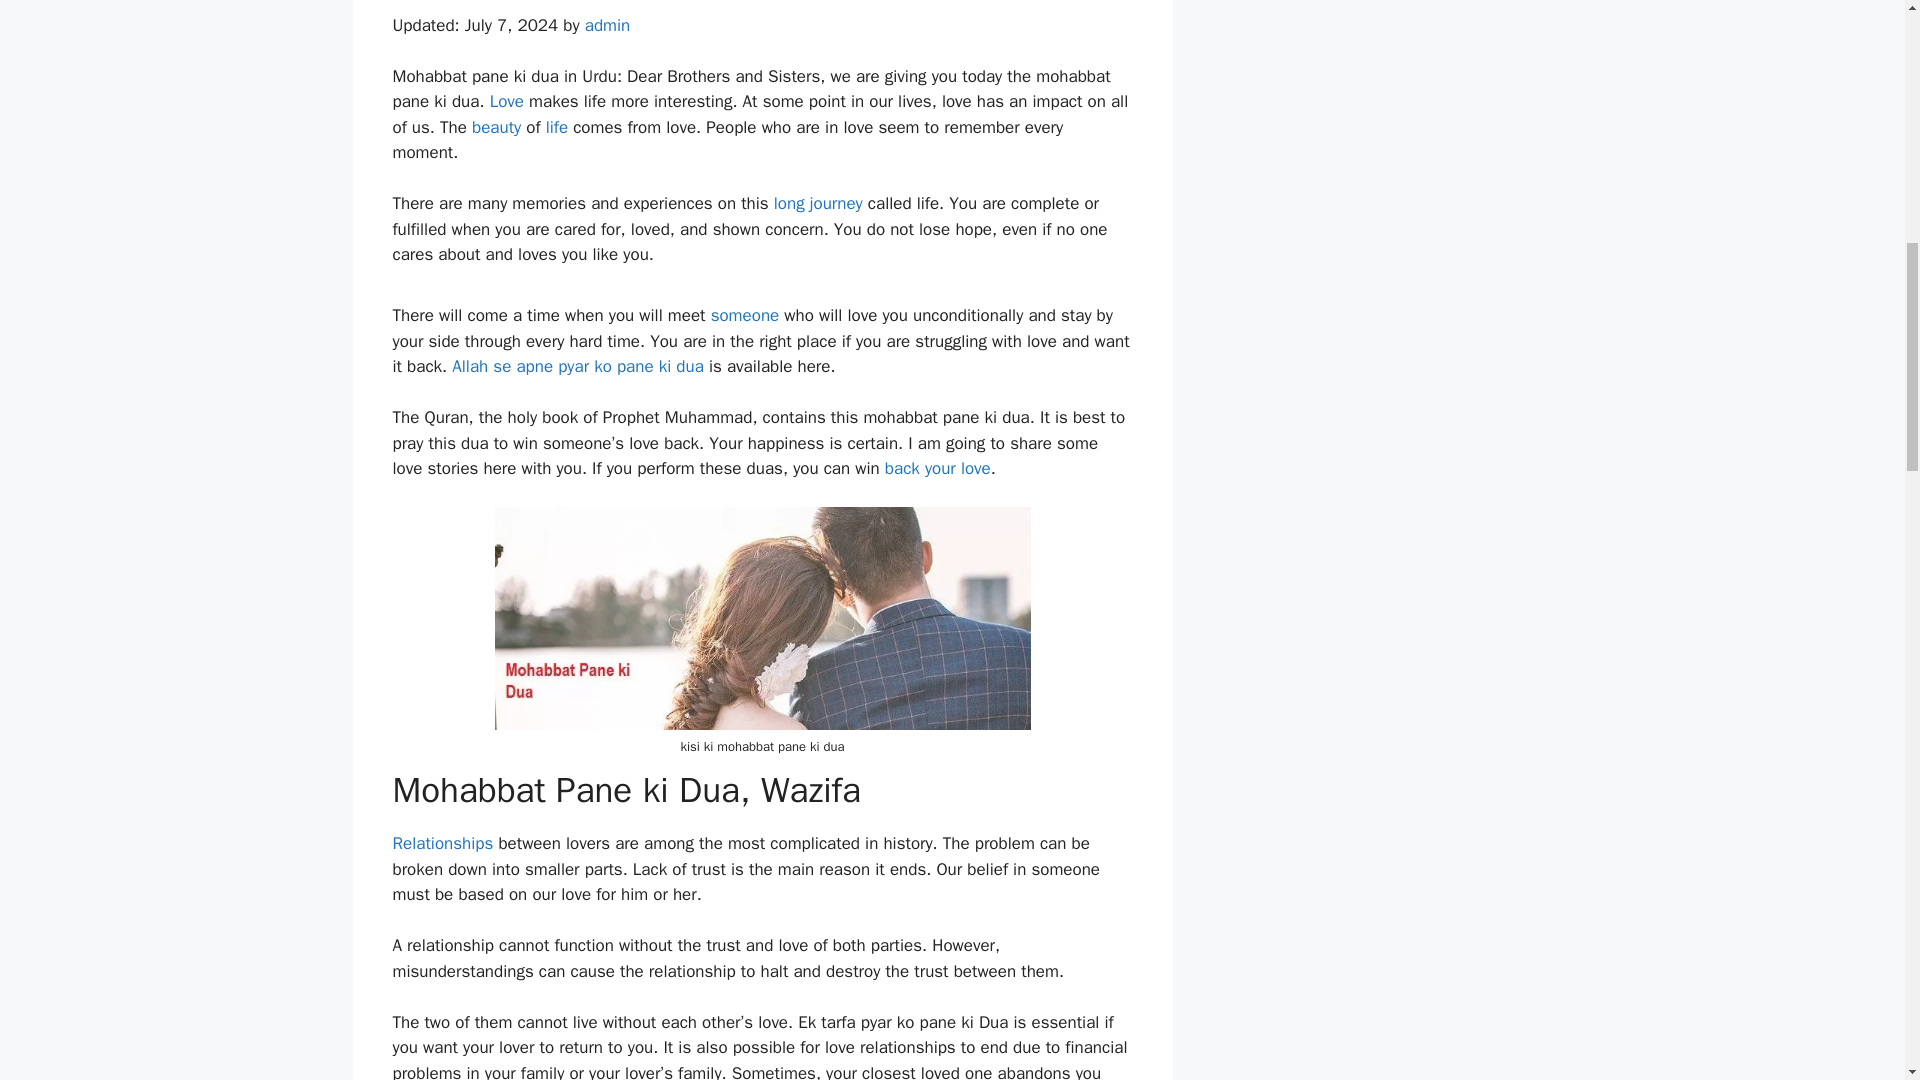 Image resolution: width=1920 pixels, height=1080 pixels. What do you see at coordinates (556, 127) in the screenshot?
I see `life` at bounding box center [556, 127].